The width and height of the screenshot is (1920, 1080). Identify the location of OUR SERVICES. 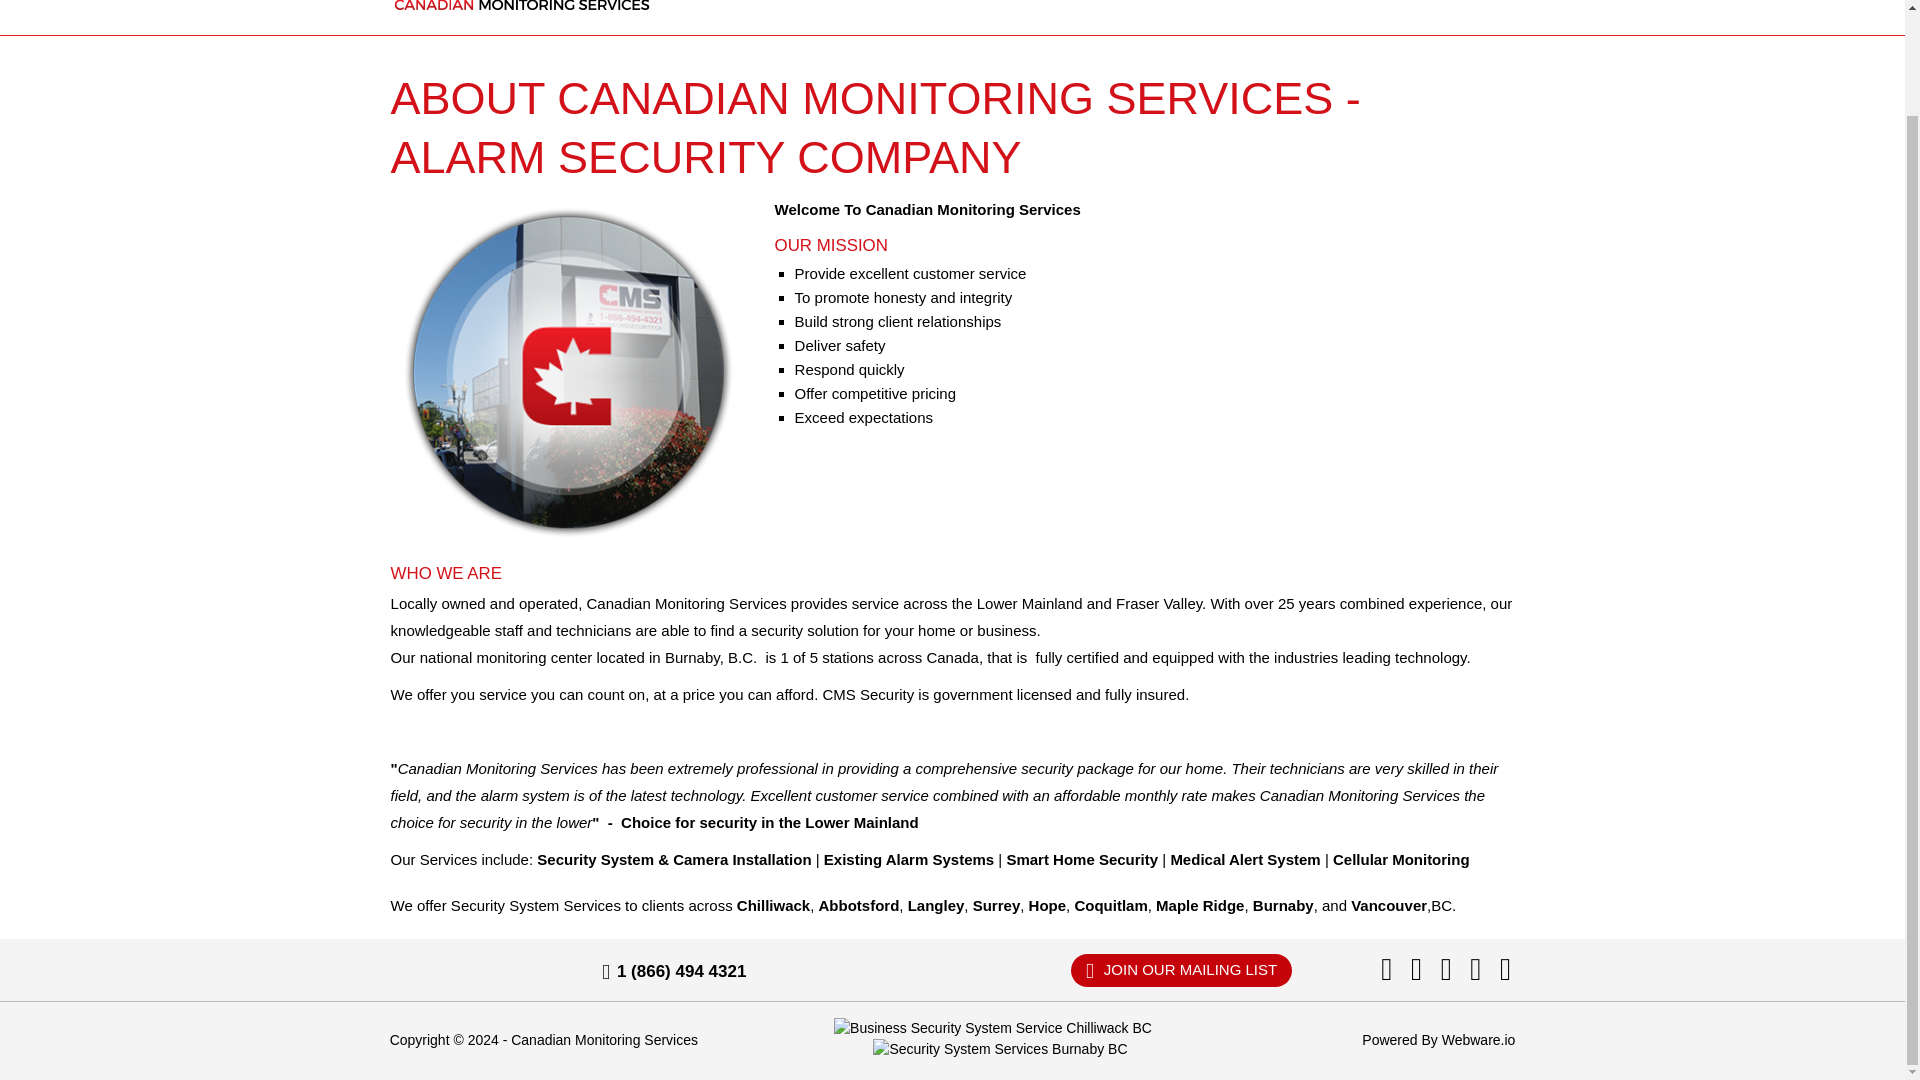
(1020, 3).